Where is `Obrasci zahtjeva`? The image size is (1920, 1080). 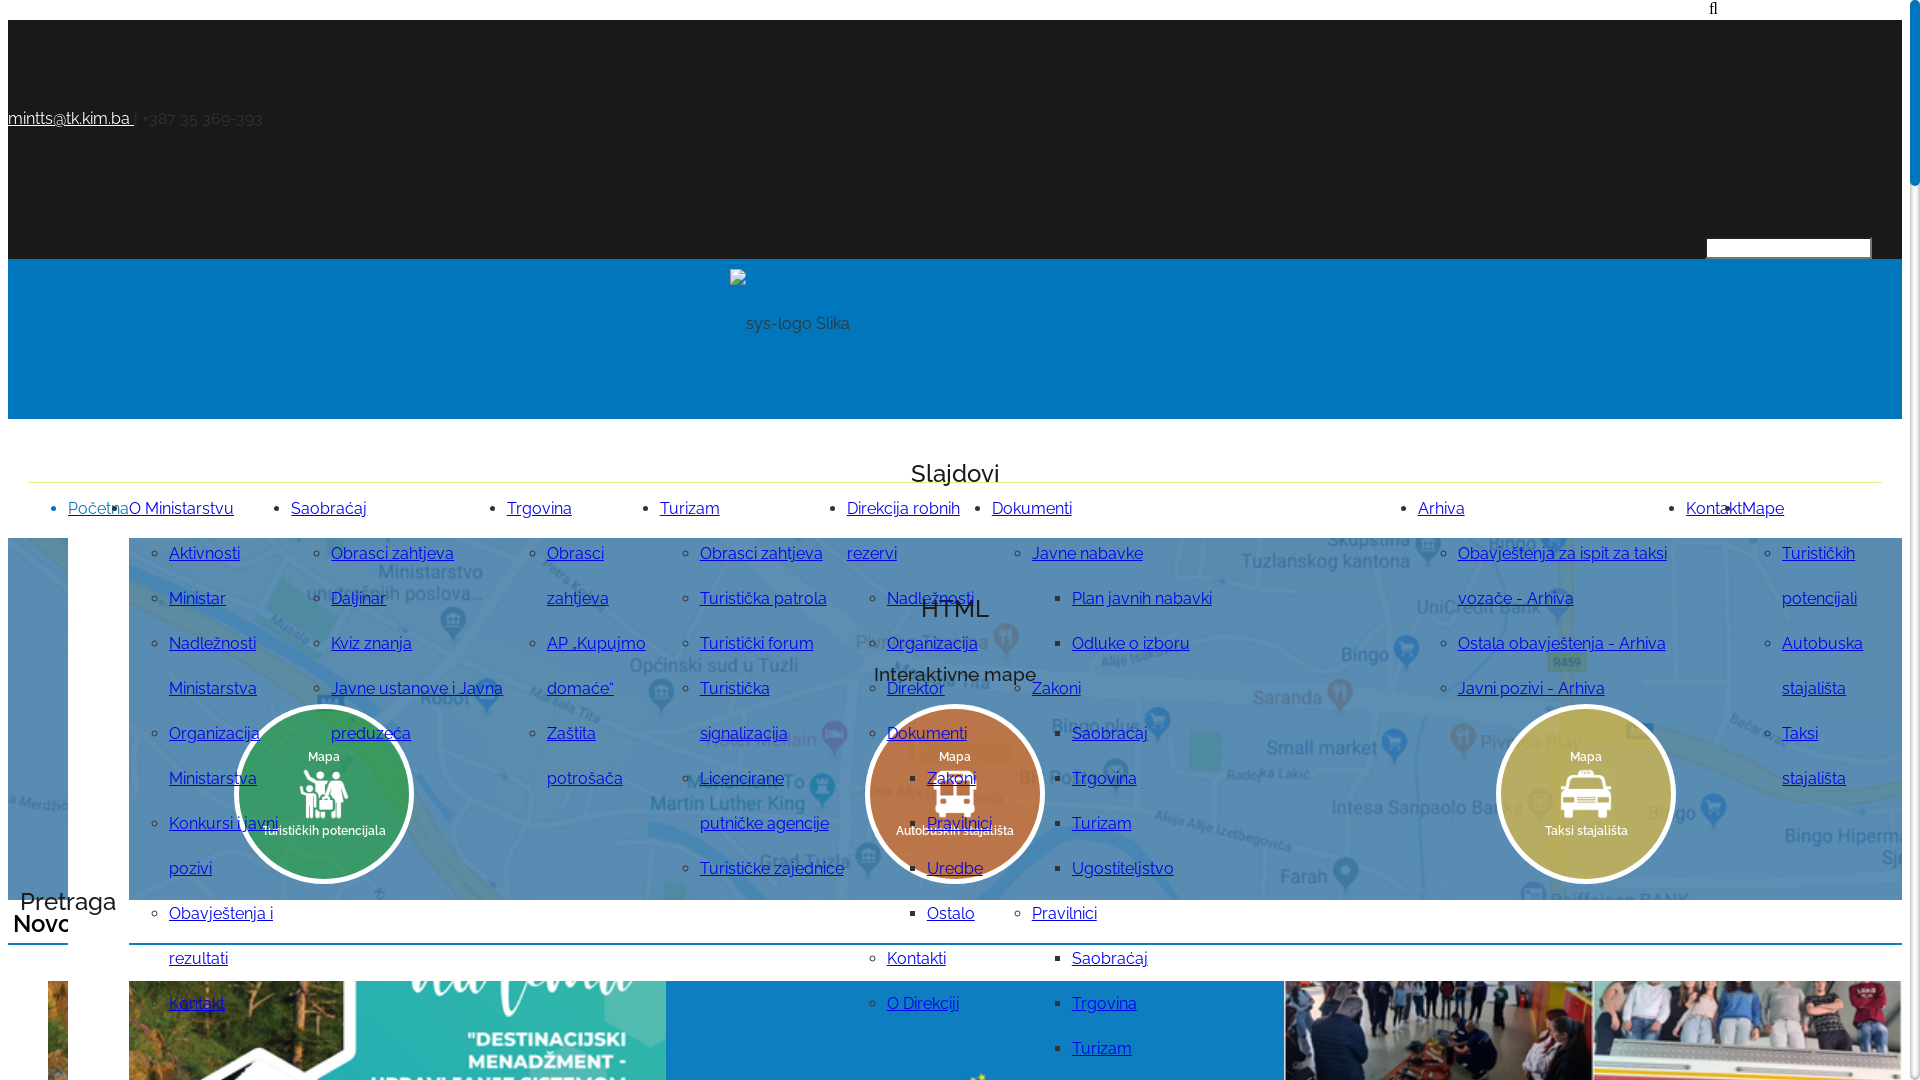 Obrasci zahtjeva is located at coordinates (578, 576).